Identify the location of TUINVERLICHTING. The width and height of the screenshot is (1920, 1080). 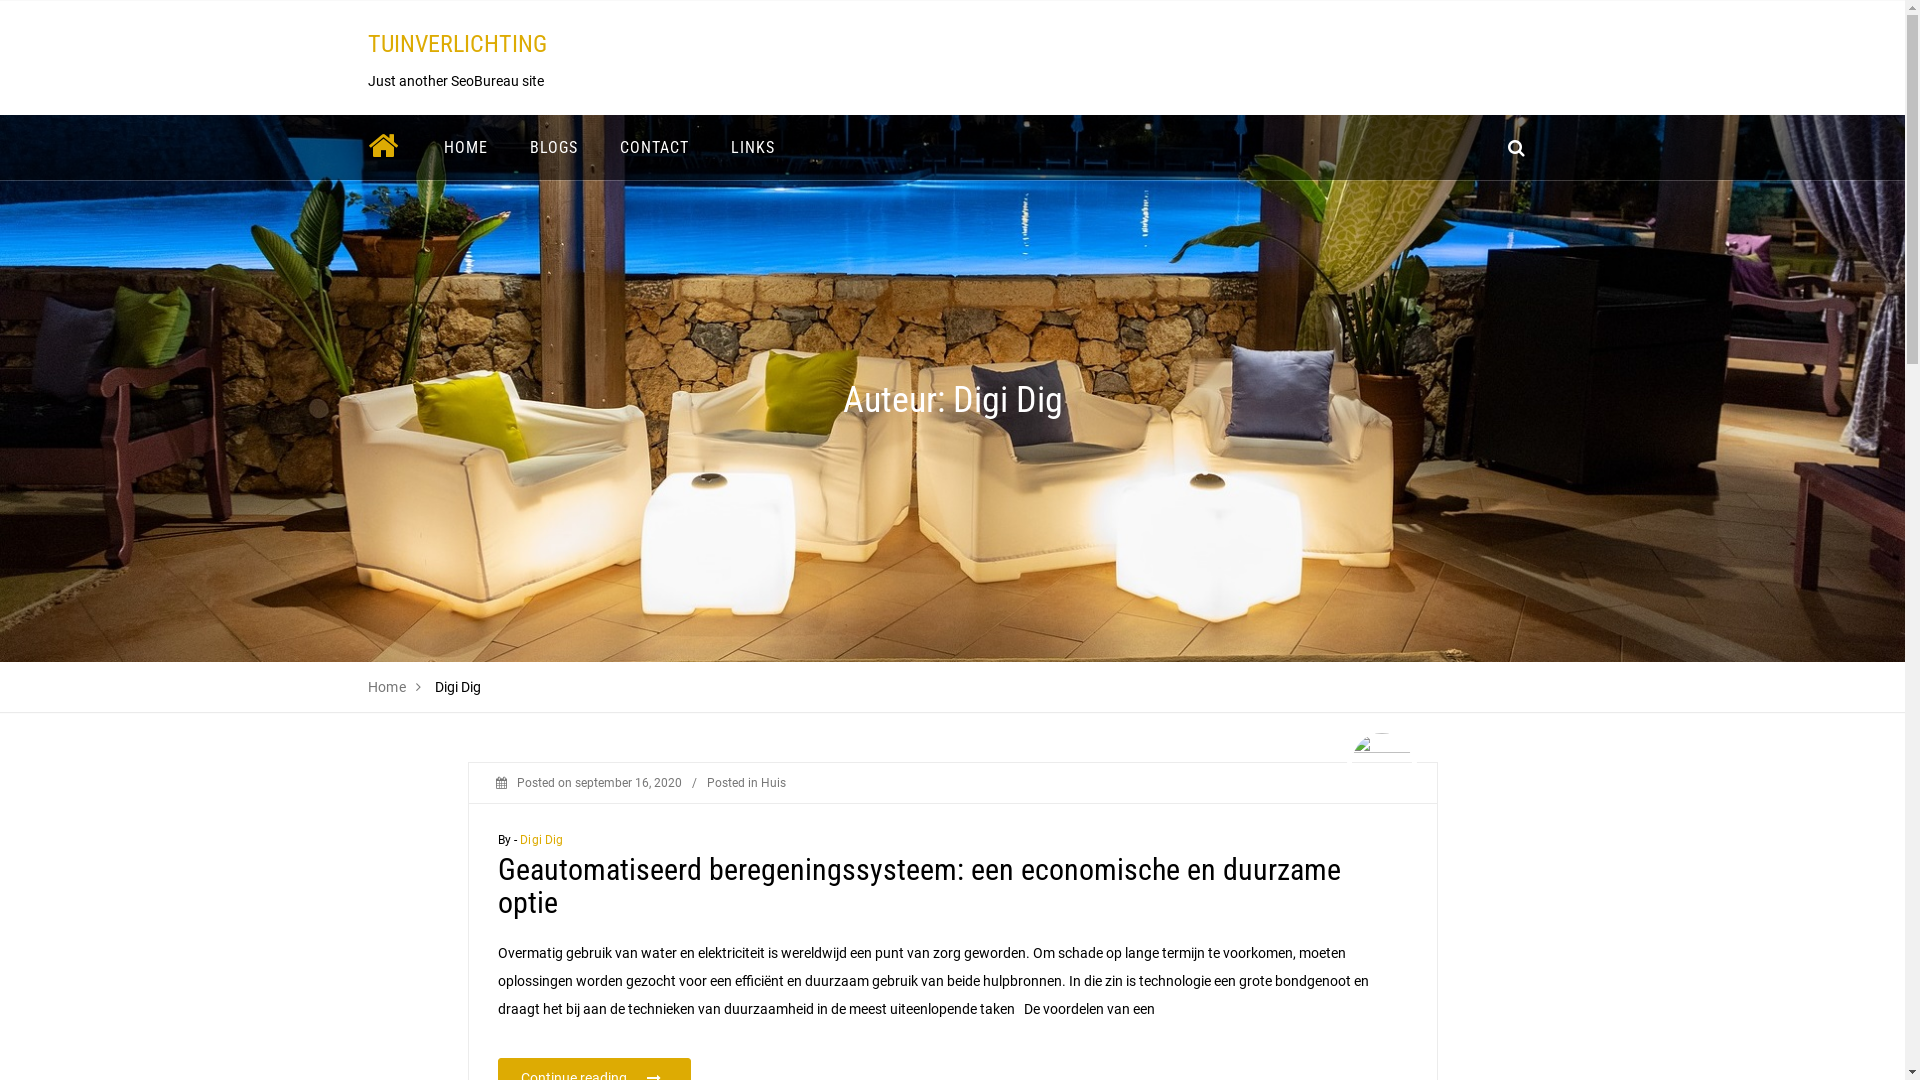
(458, 44).